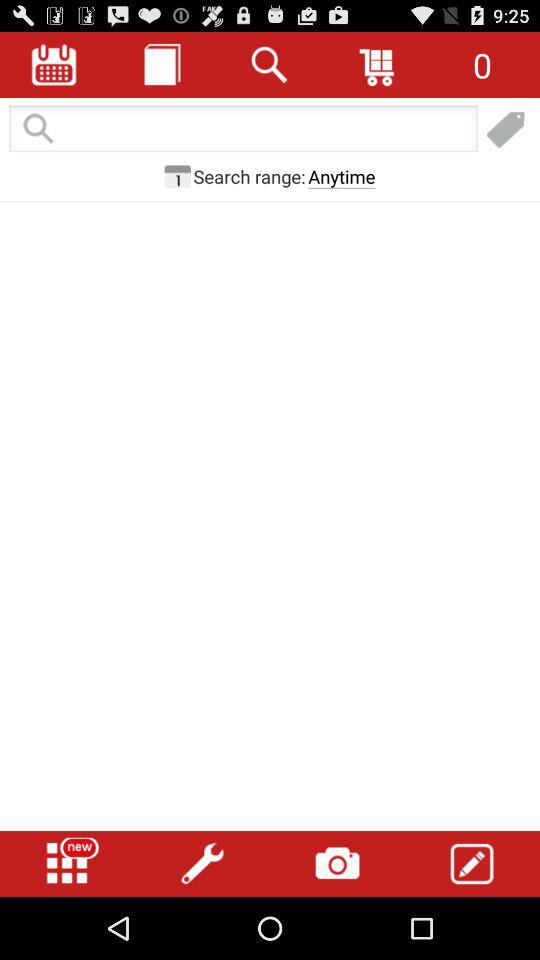 The width and height of the screenshot is (540, 960). Describe the element at coordinates (506, 130) in the screenshot. I see `press the icon below 0 app` at that location.